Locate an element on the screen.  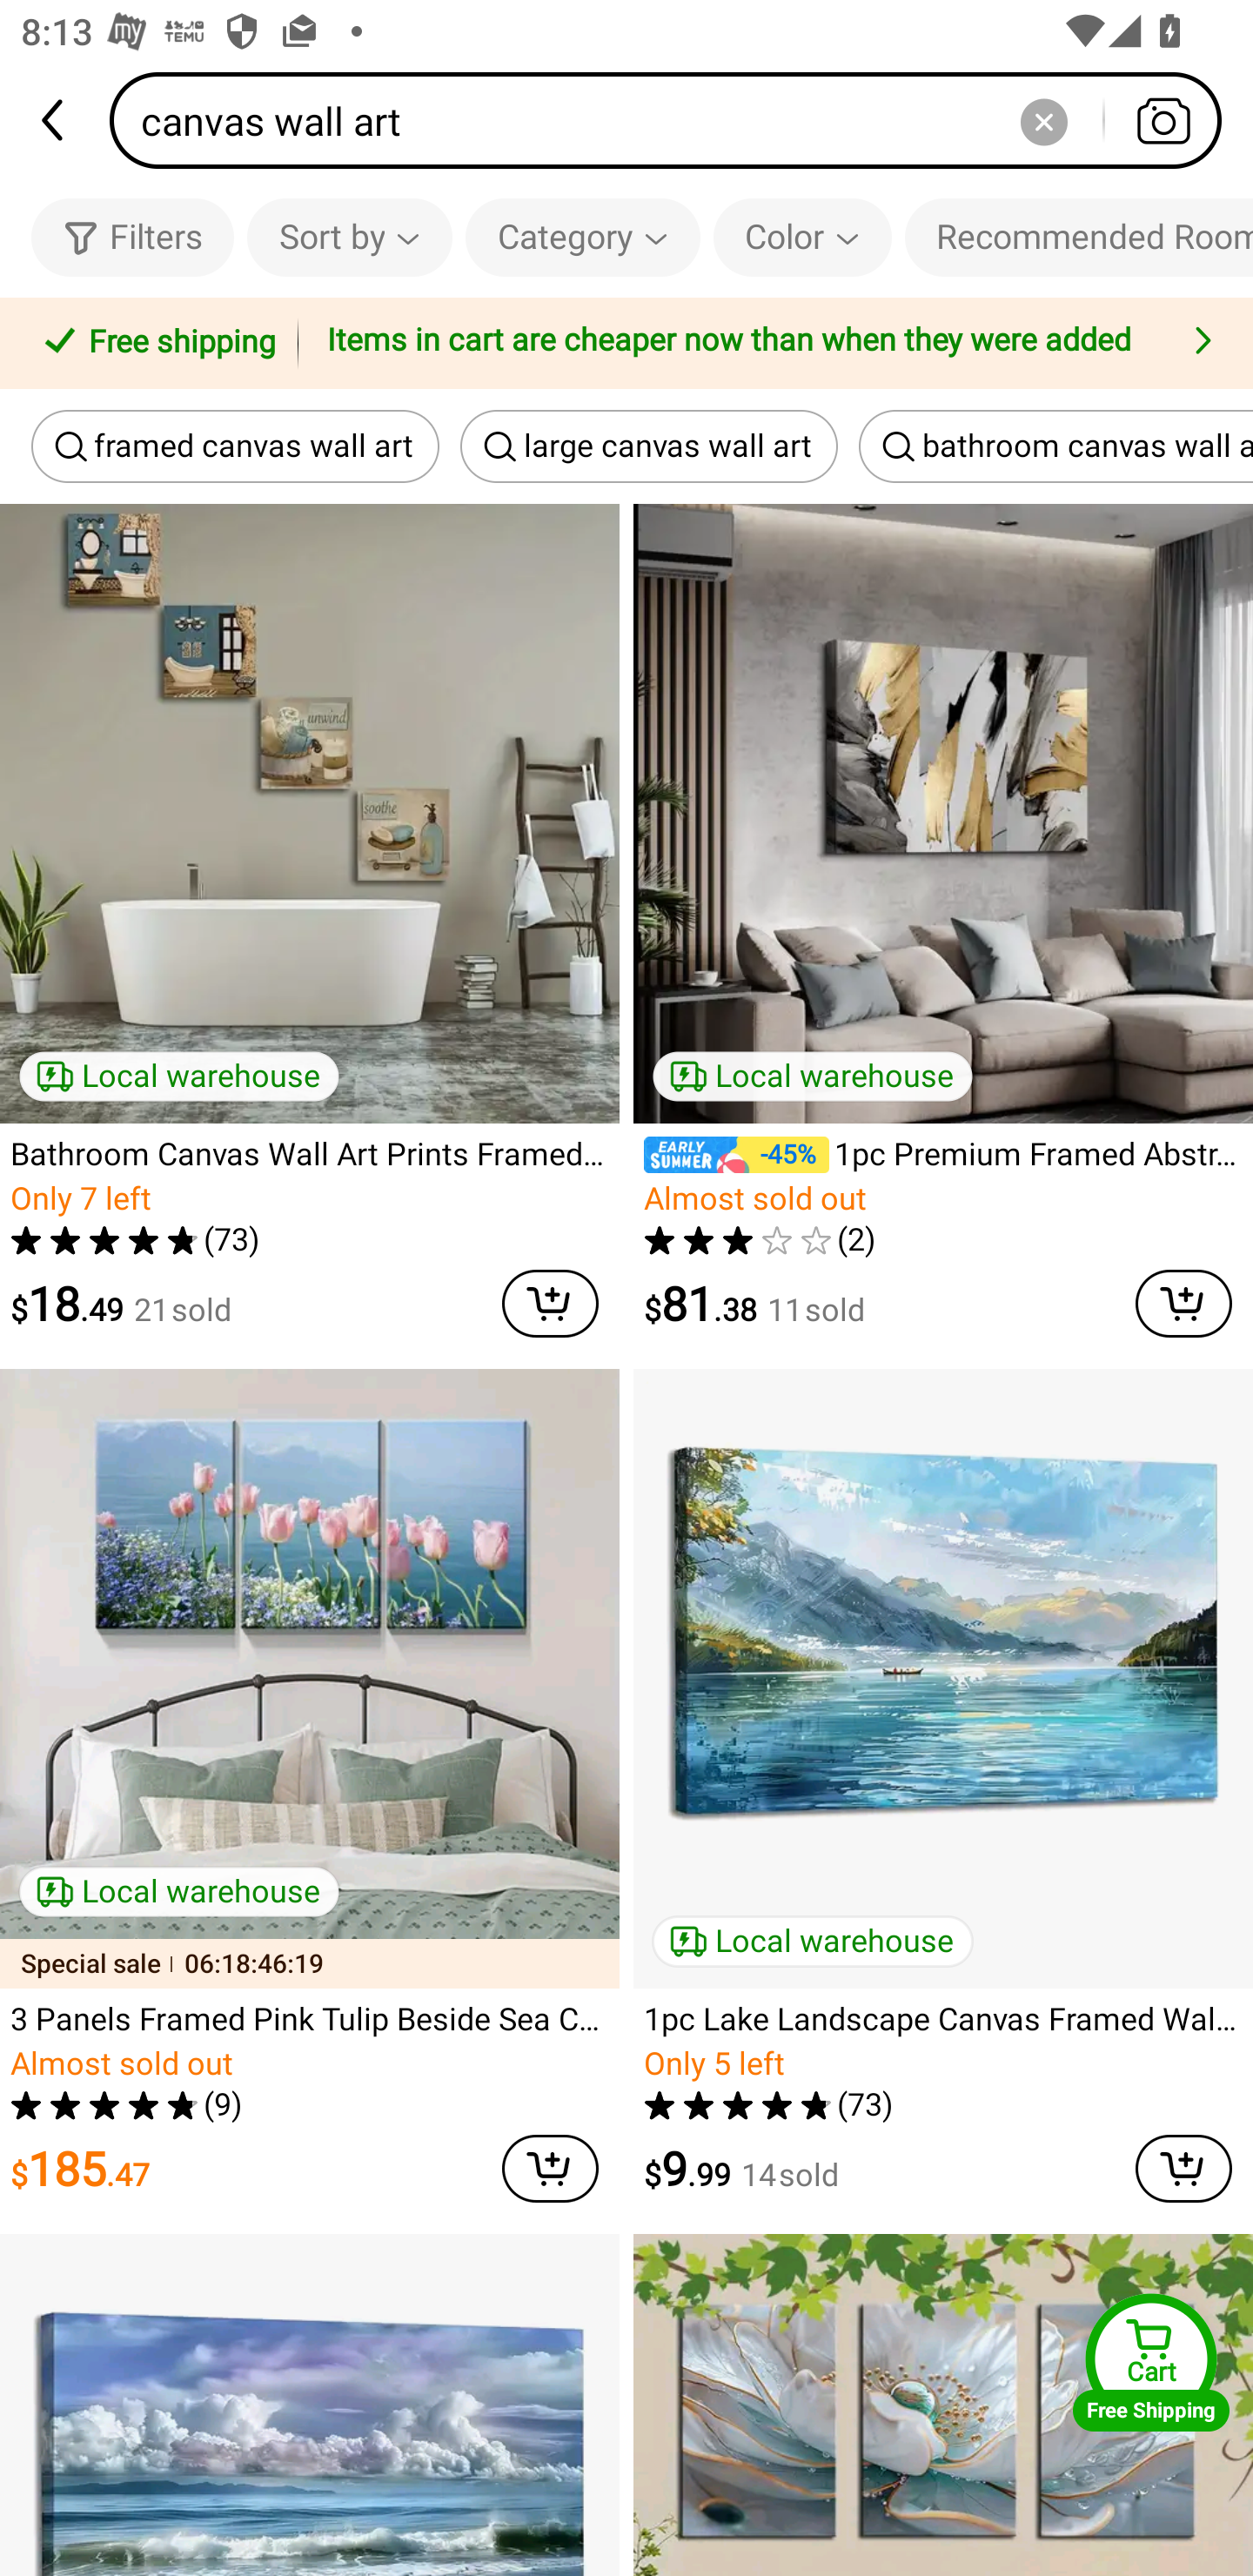
Sort by is located at coordinates (349, 237).